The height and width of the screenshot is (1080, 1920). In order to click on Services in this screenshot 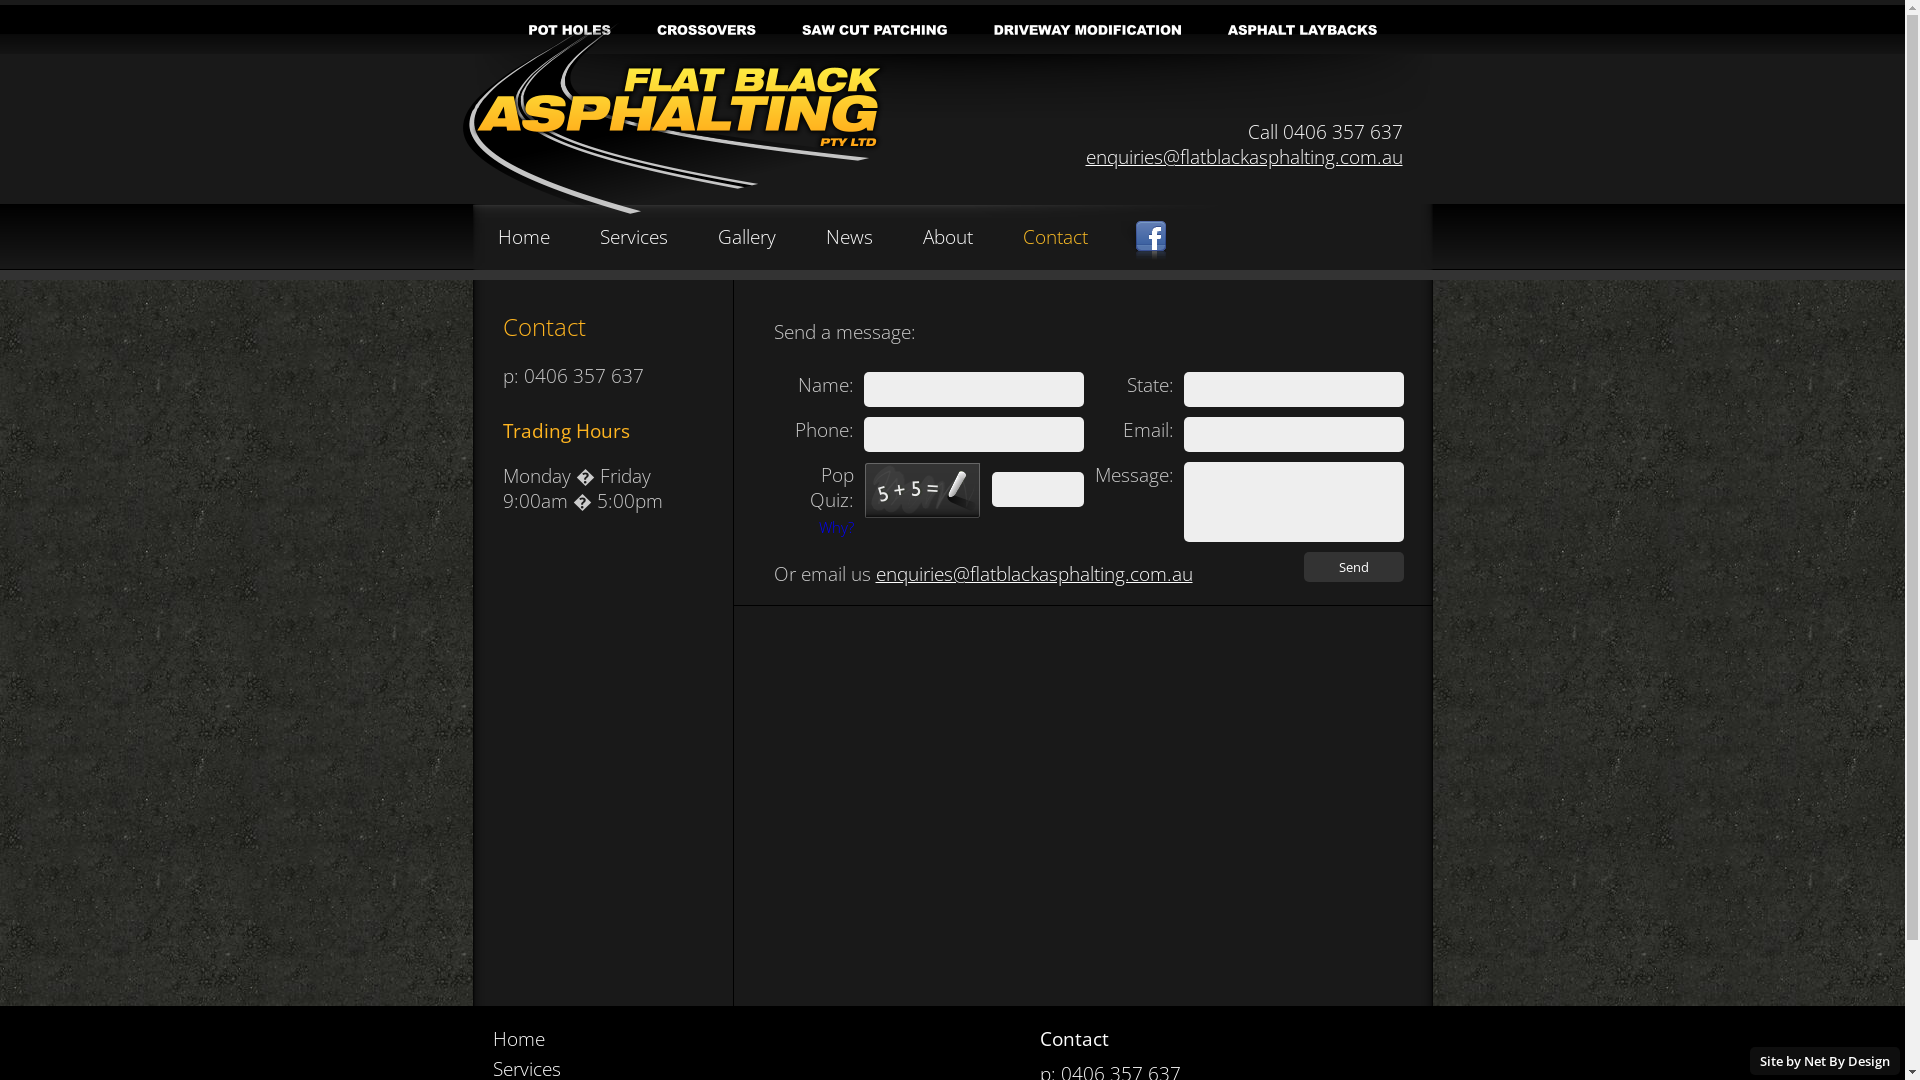, I will do `click(634, 237)`.